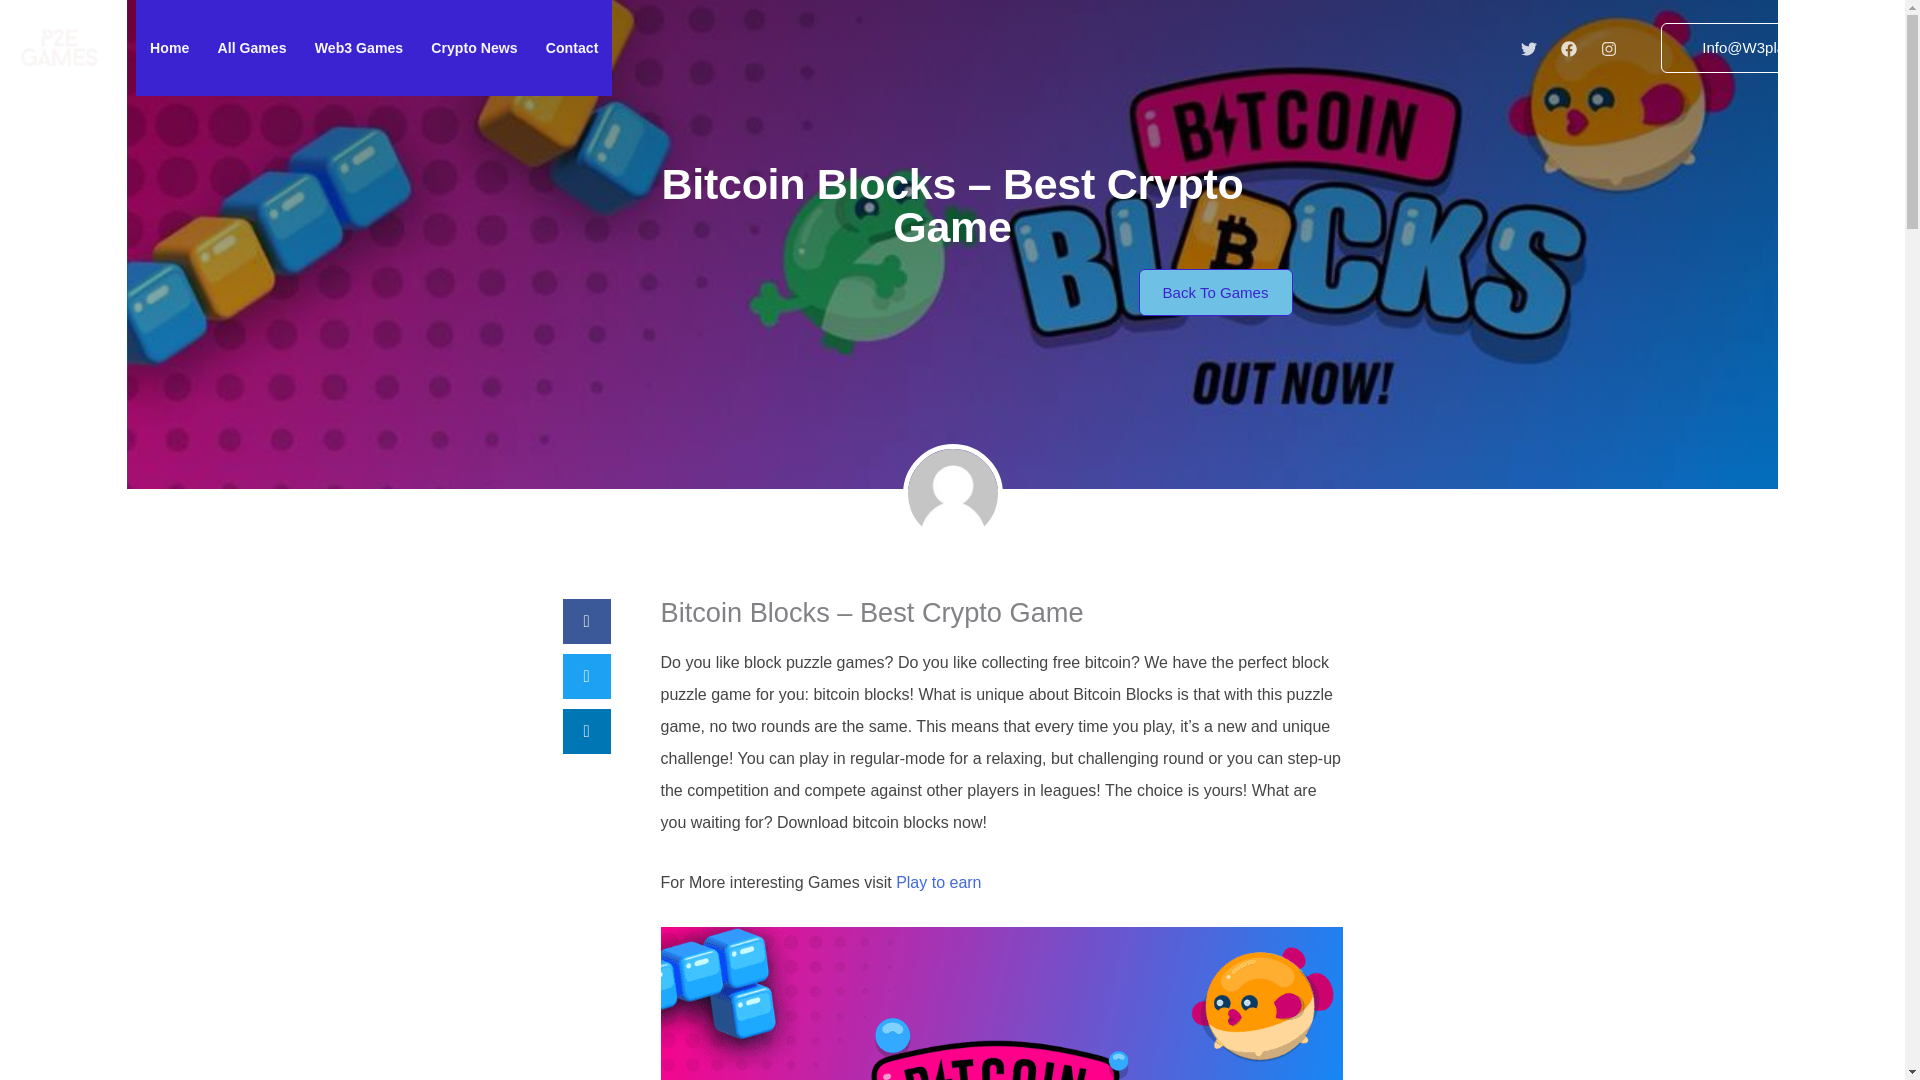 Image resolution: width=1920 pixels, height=1080 pixels. I want to click on Crypto News, so click(474, 48).